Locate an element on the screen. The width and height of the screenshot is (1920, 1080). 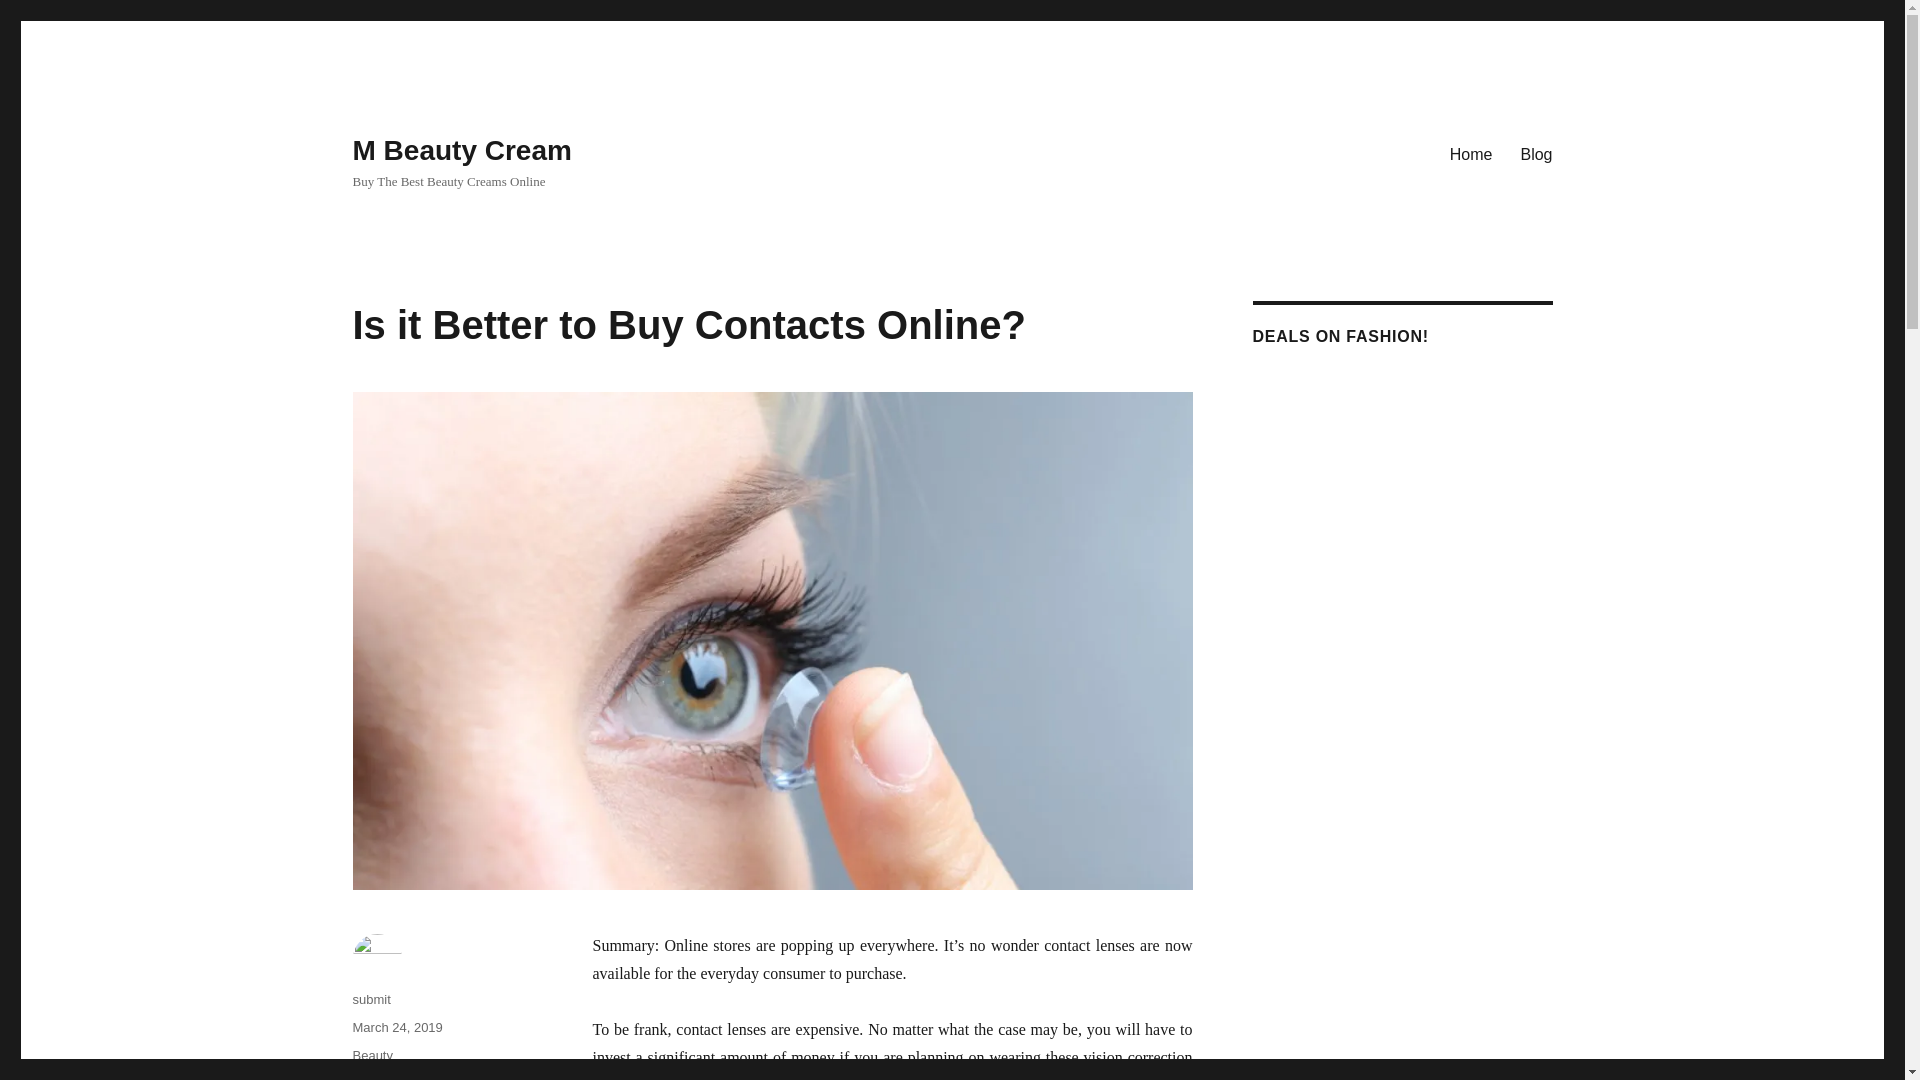
Blog is located at coordinates (1536, 153).